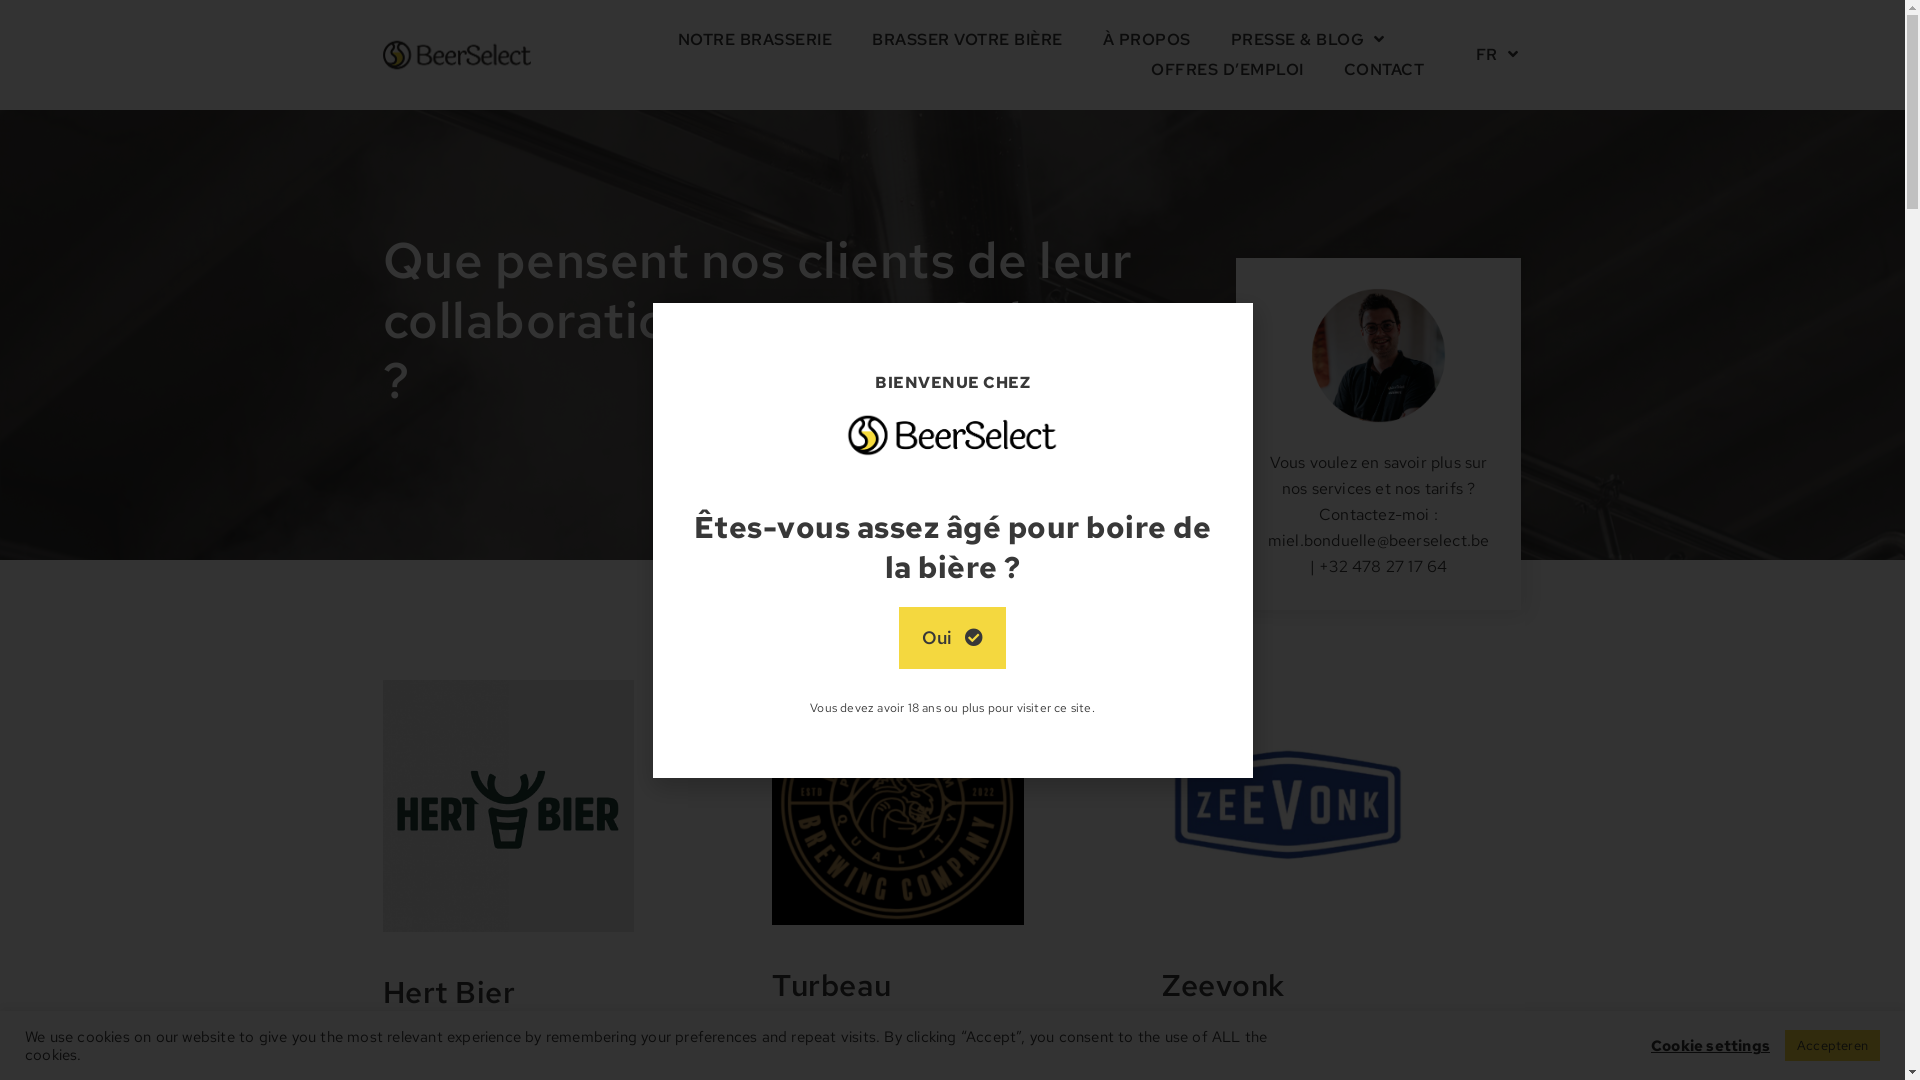 The width and height of the screenshot is (1920, 1080). Describe the element at coordinates (756, 40) in the screenshot. I see `NOTRE BRASSERIE` at that location.